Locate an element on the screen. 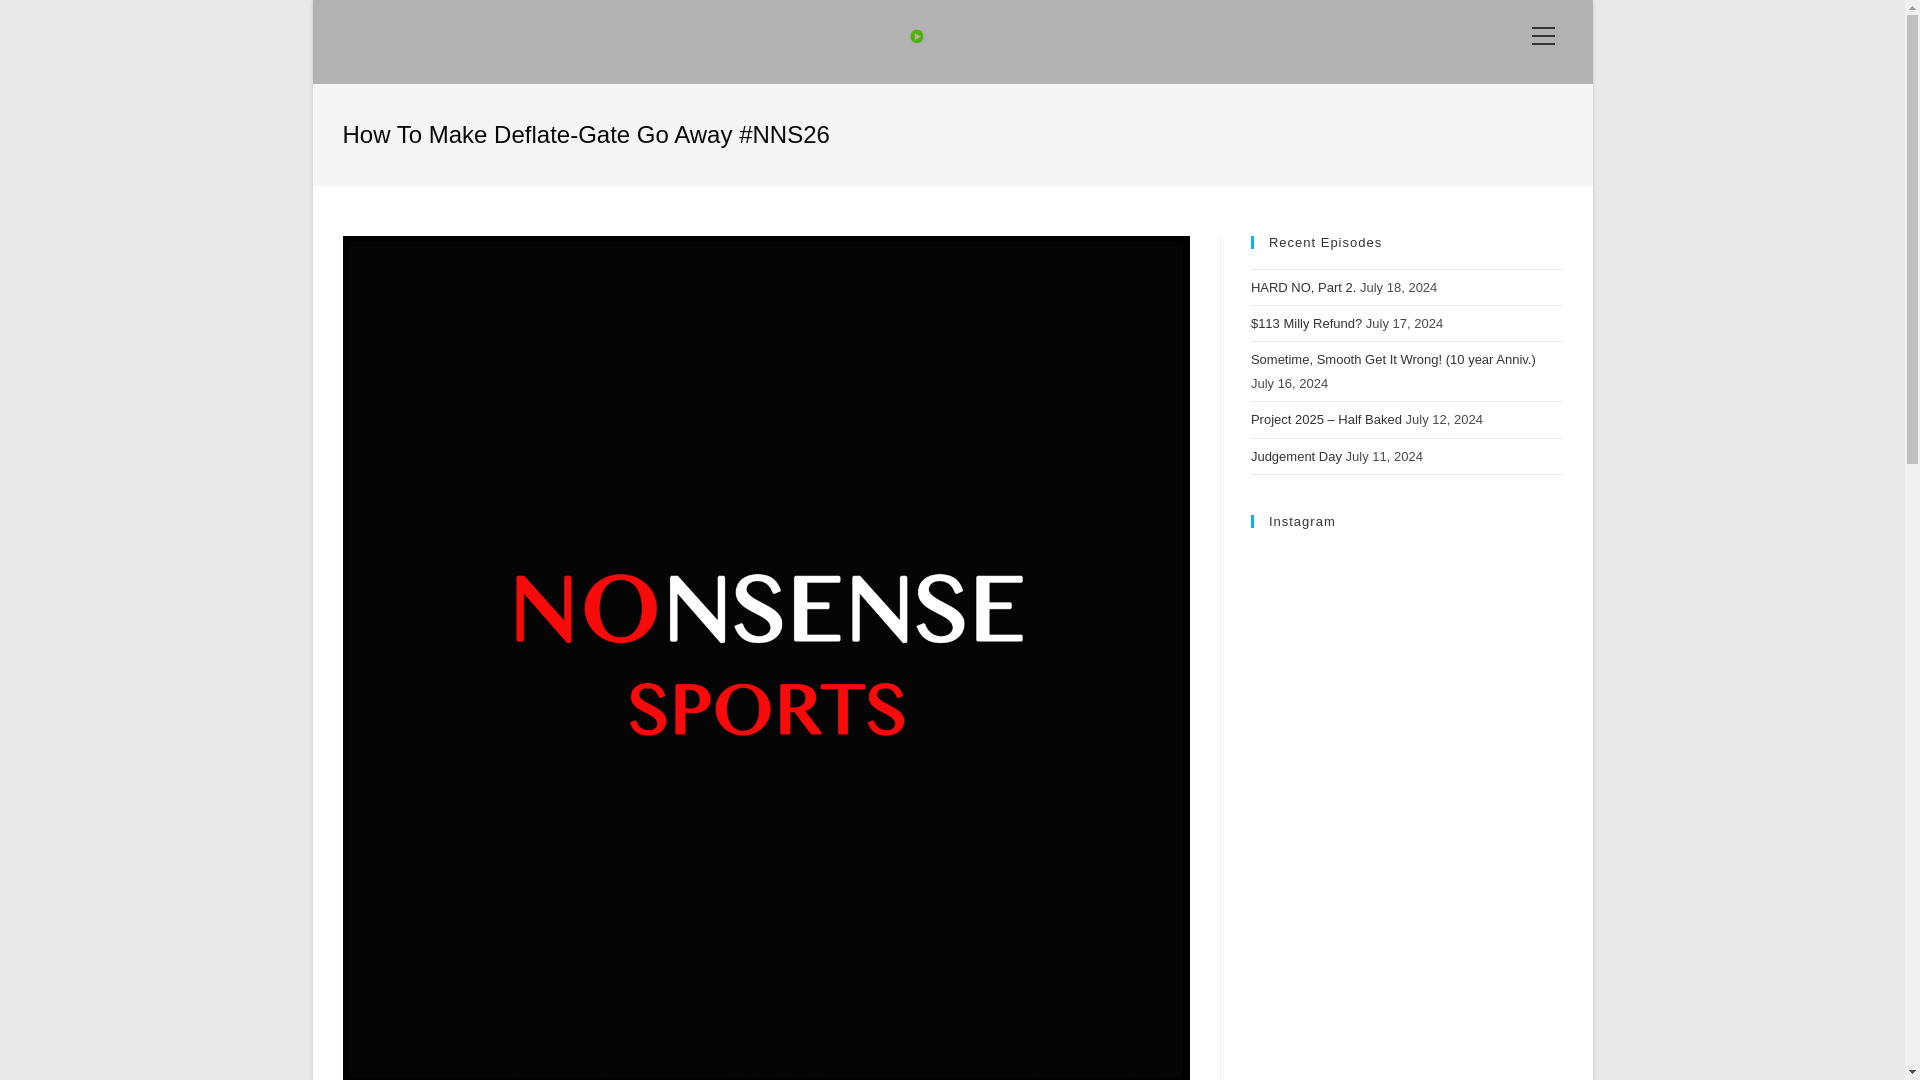 The width and height of the screenshot is (1920, 1080). View website Menu is located at coordinates (1543, 36).